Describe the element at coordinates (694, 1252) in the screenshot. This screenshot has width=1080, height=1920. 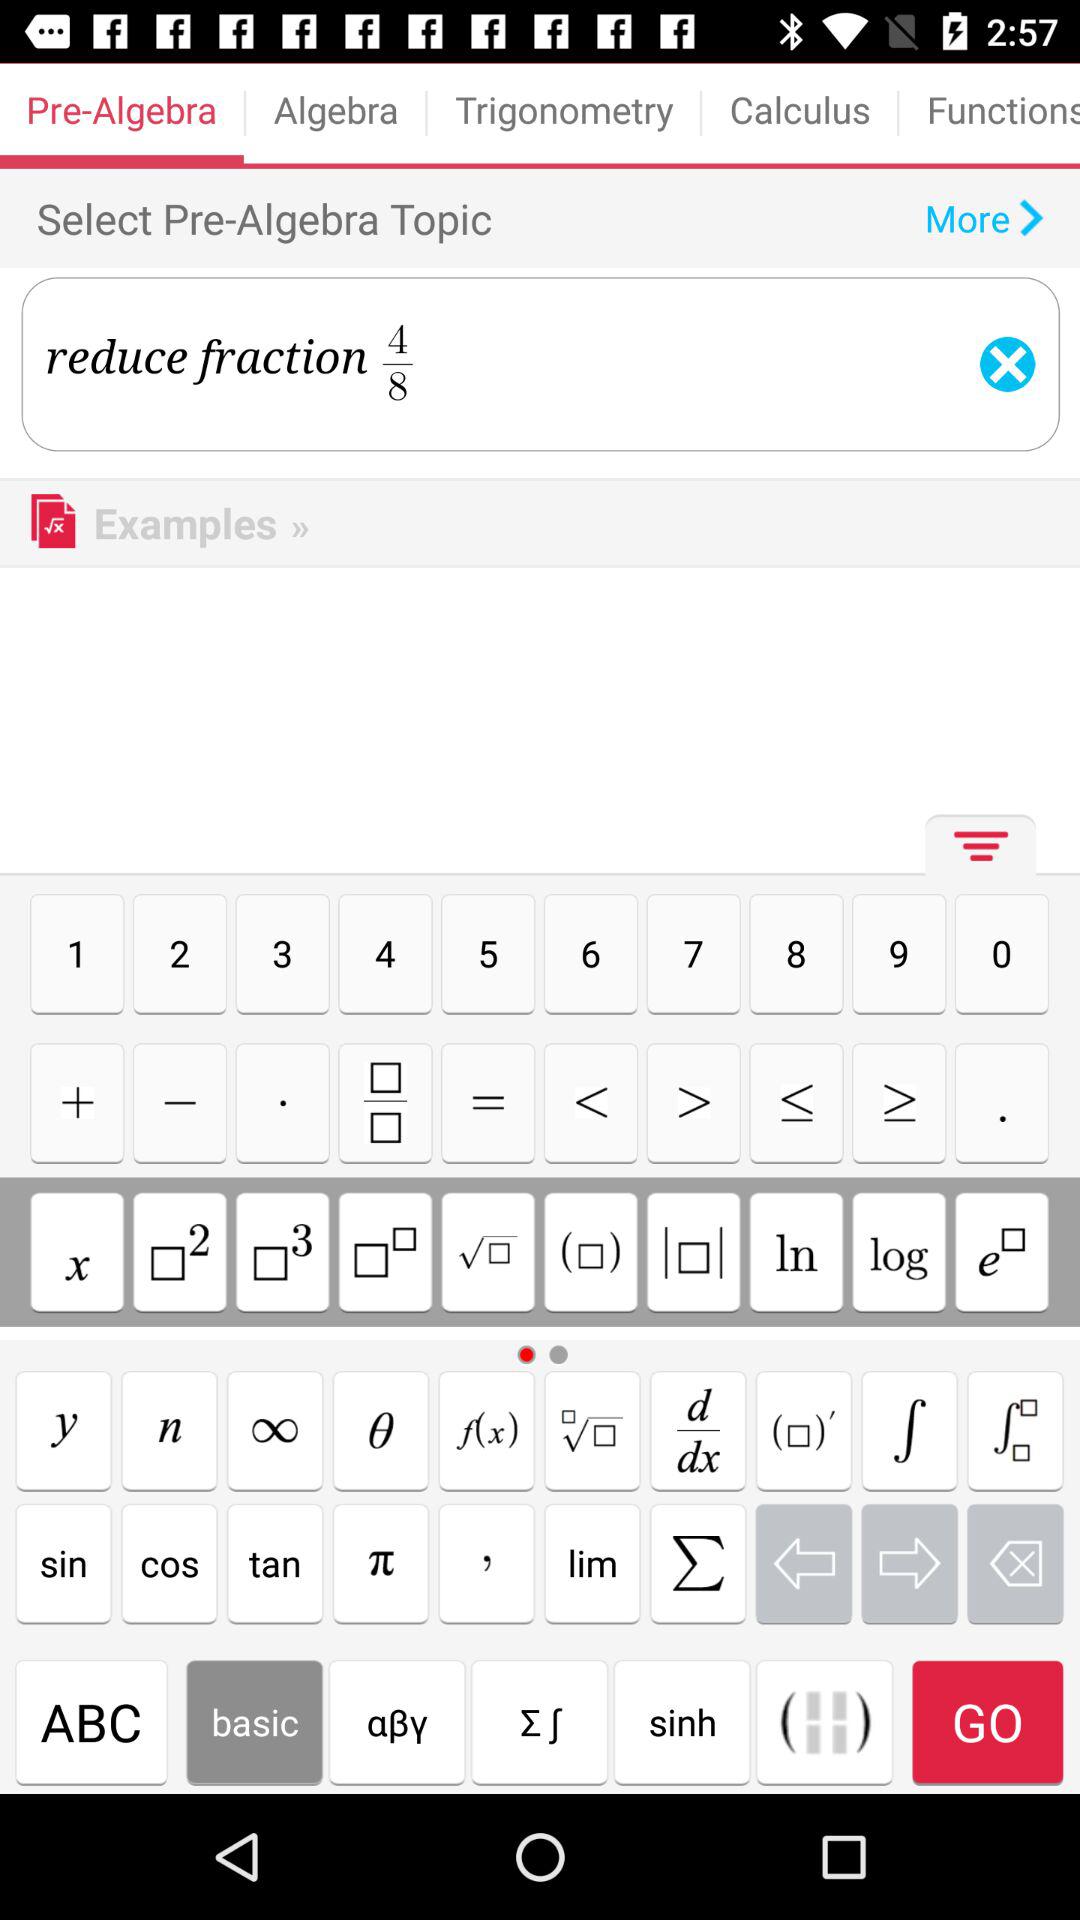
I see `insert brackets` at that location.